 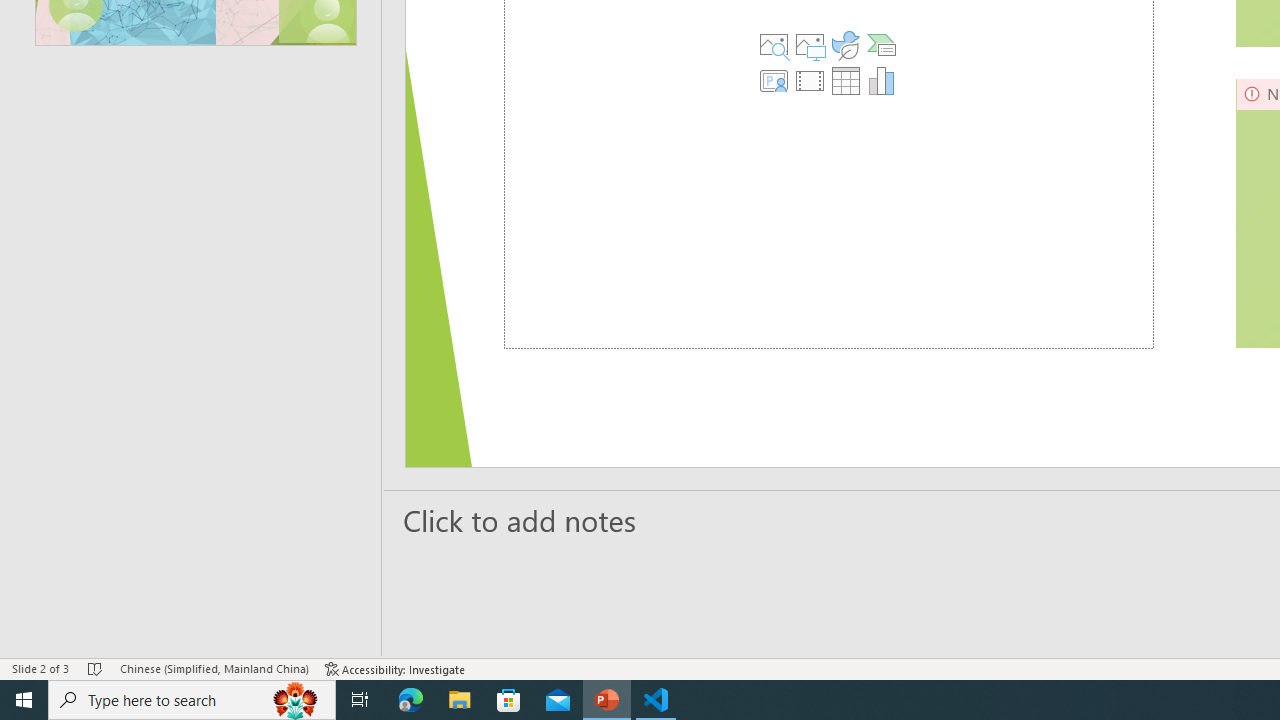 I want to click on Insert Video, so click(x=809, y=80).